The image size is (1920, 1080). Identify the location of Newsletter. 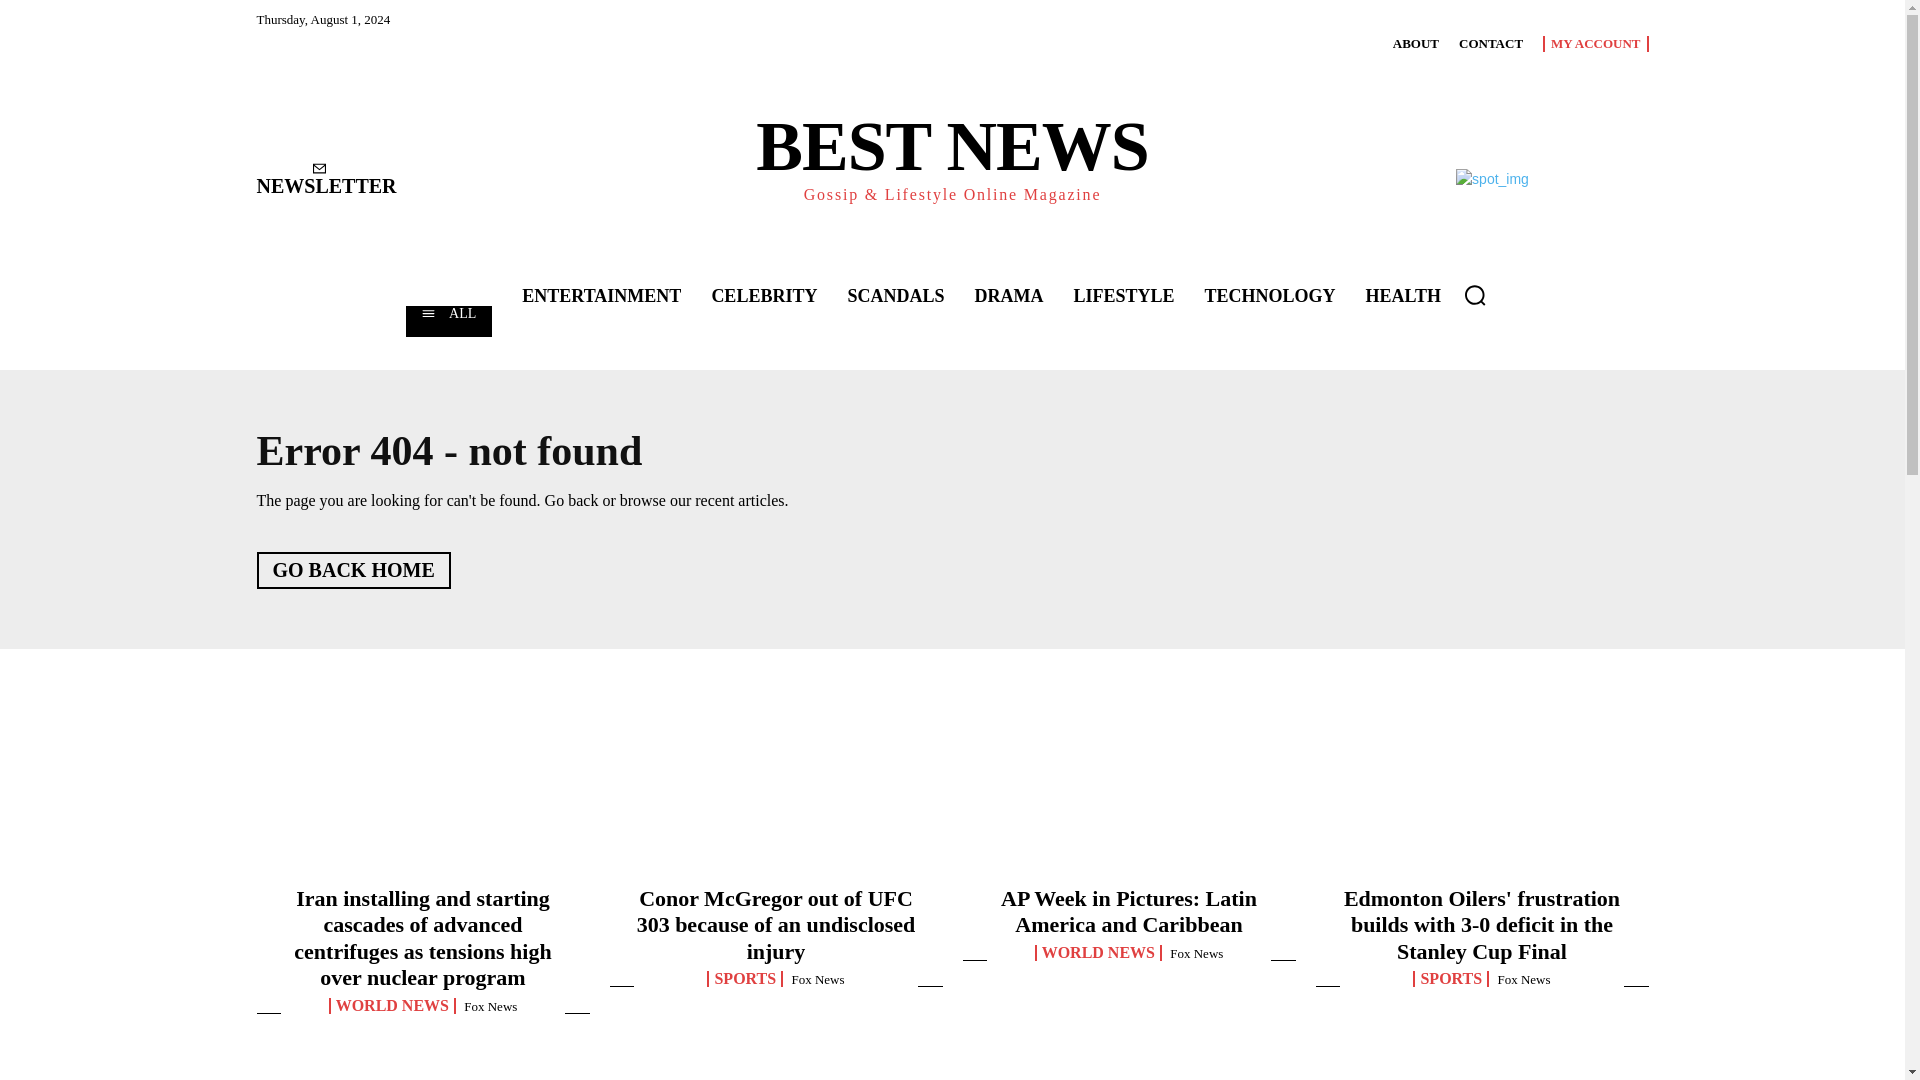
(325, 180).